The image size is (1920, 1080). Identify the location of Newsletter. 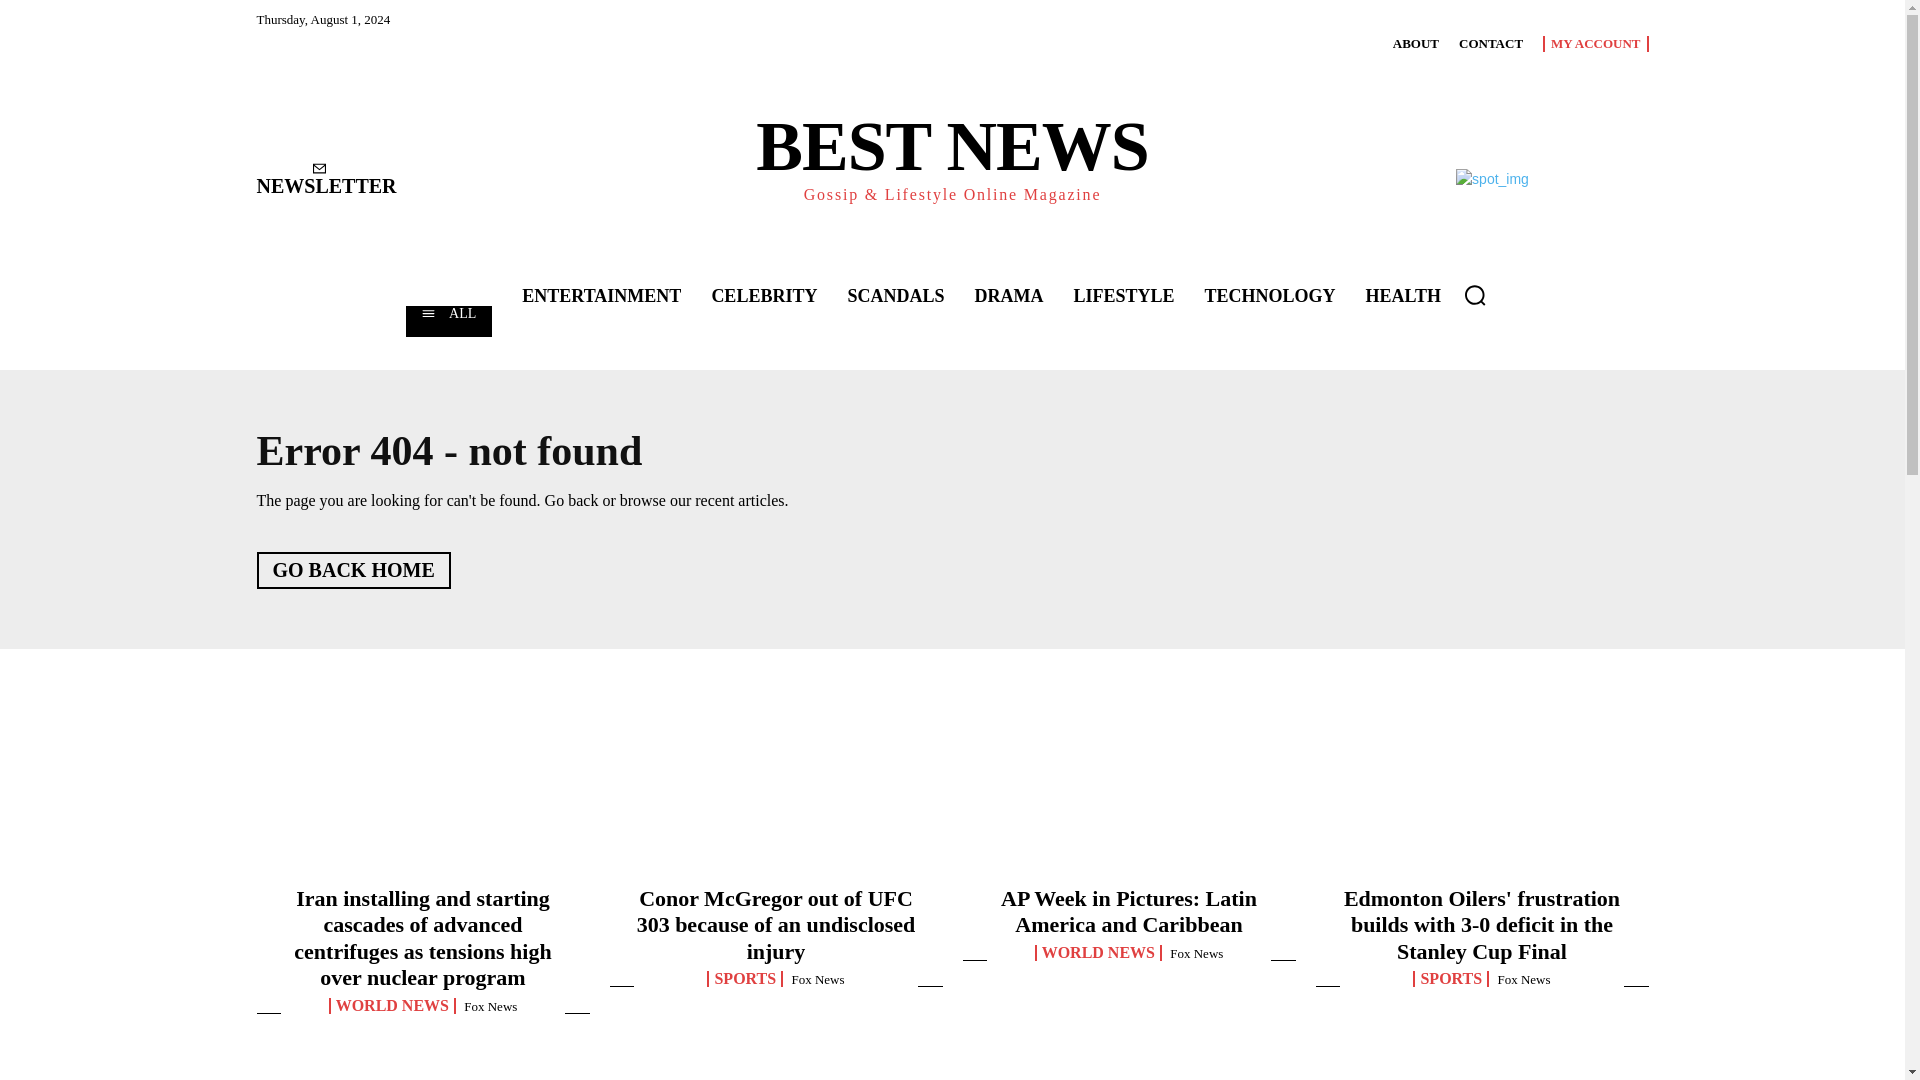
(325, 180).